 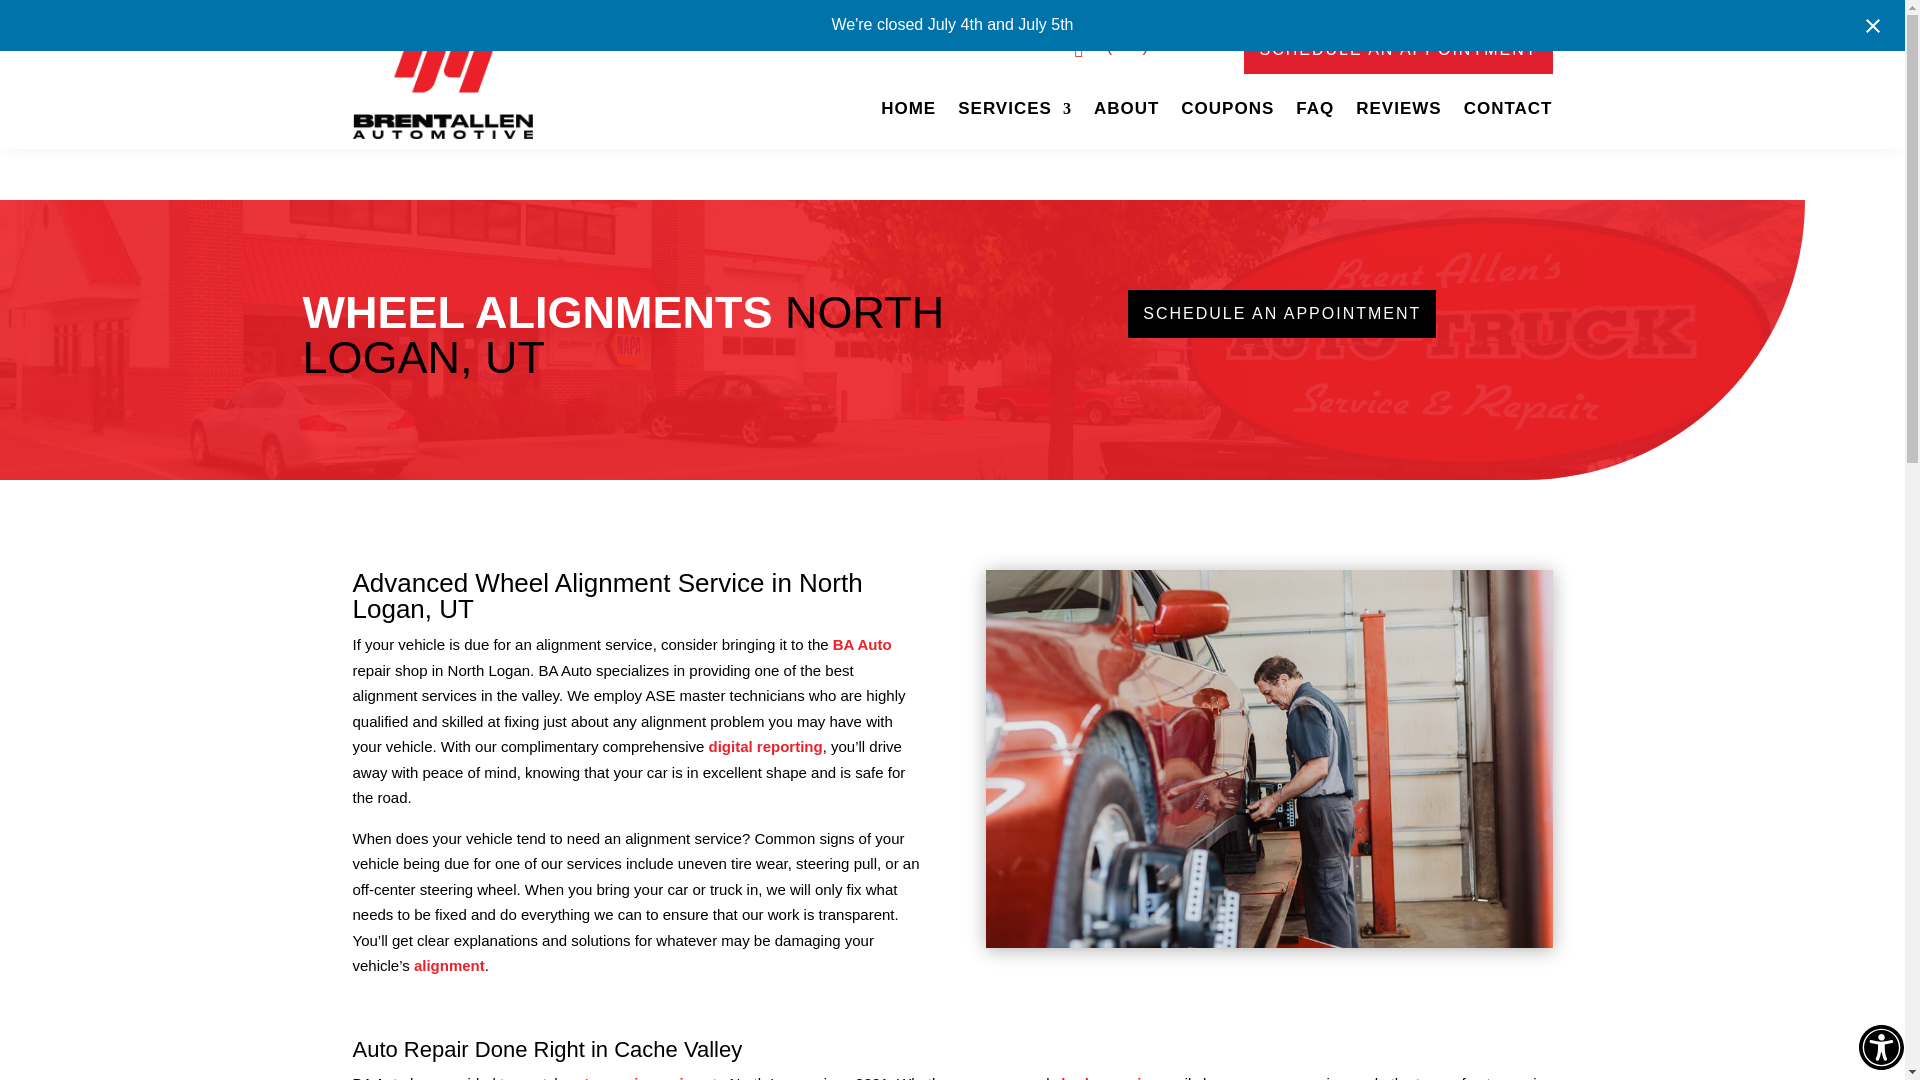 What do you see at coordinates (1014, 112) in the screenshot?
I see `SERVICES` at bounding box center [1014, 112].